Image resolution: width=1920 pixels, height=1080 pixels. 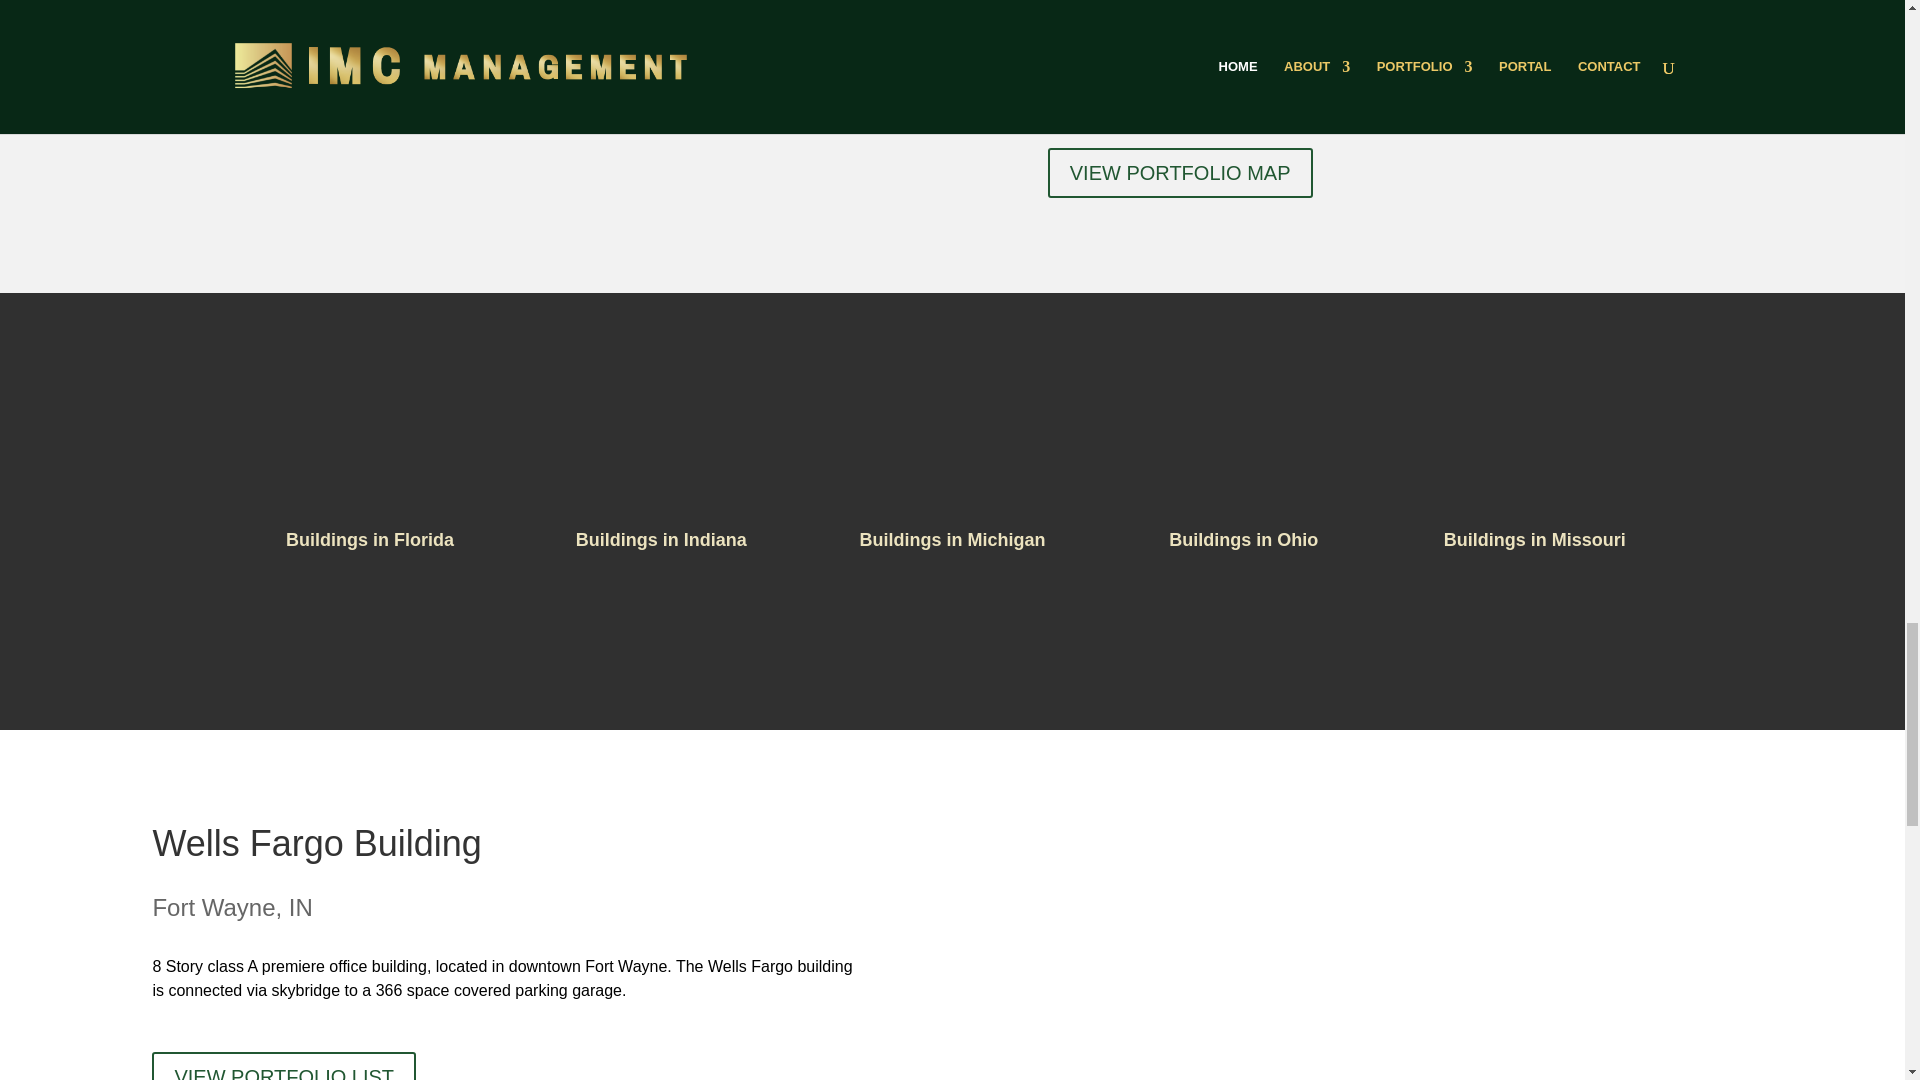 What do you see at coordinates (370, 540) in the screenshot?
I see `Buildings in Florida` at bounding box center [370, 540].